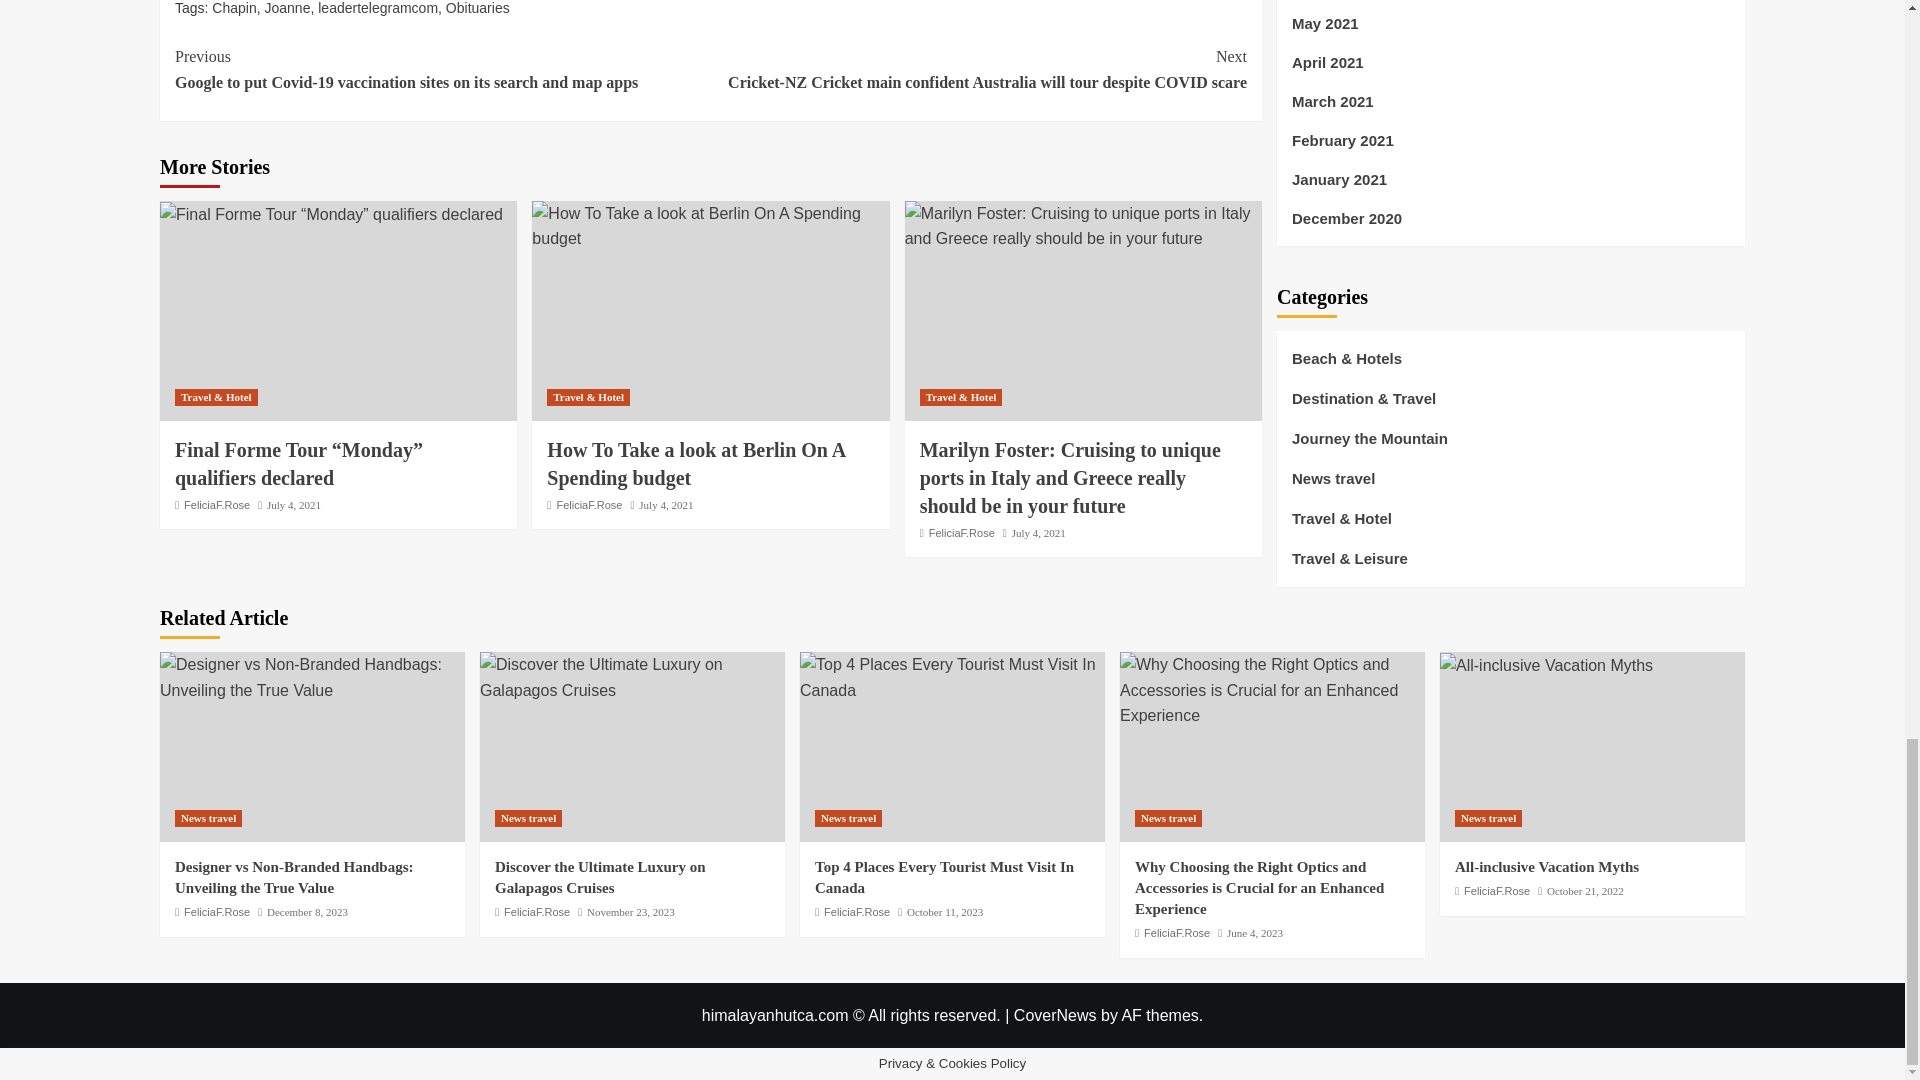 Image resolution: width=1920 pixels, height=1080 pixels. Describe the element at coordinates (312, 678) in the screenshot. I see `Designer vs Non-Branded Handbags: Unveiling the True Value` at that location.